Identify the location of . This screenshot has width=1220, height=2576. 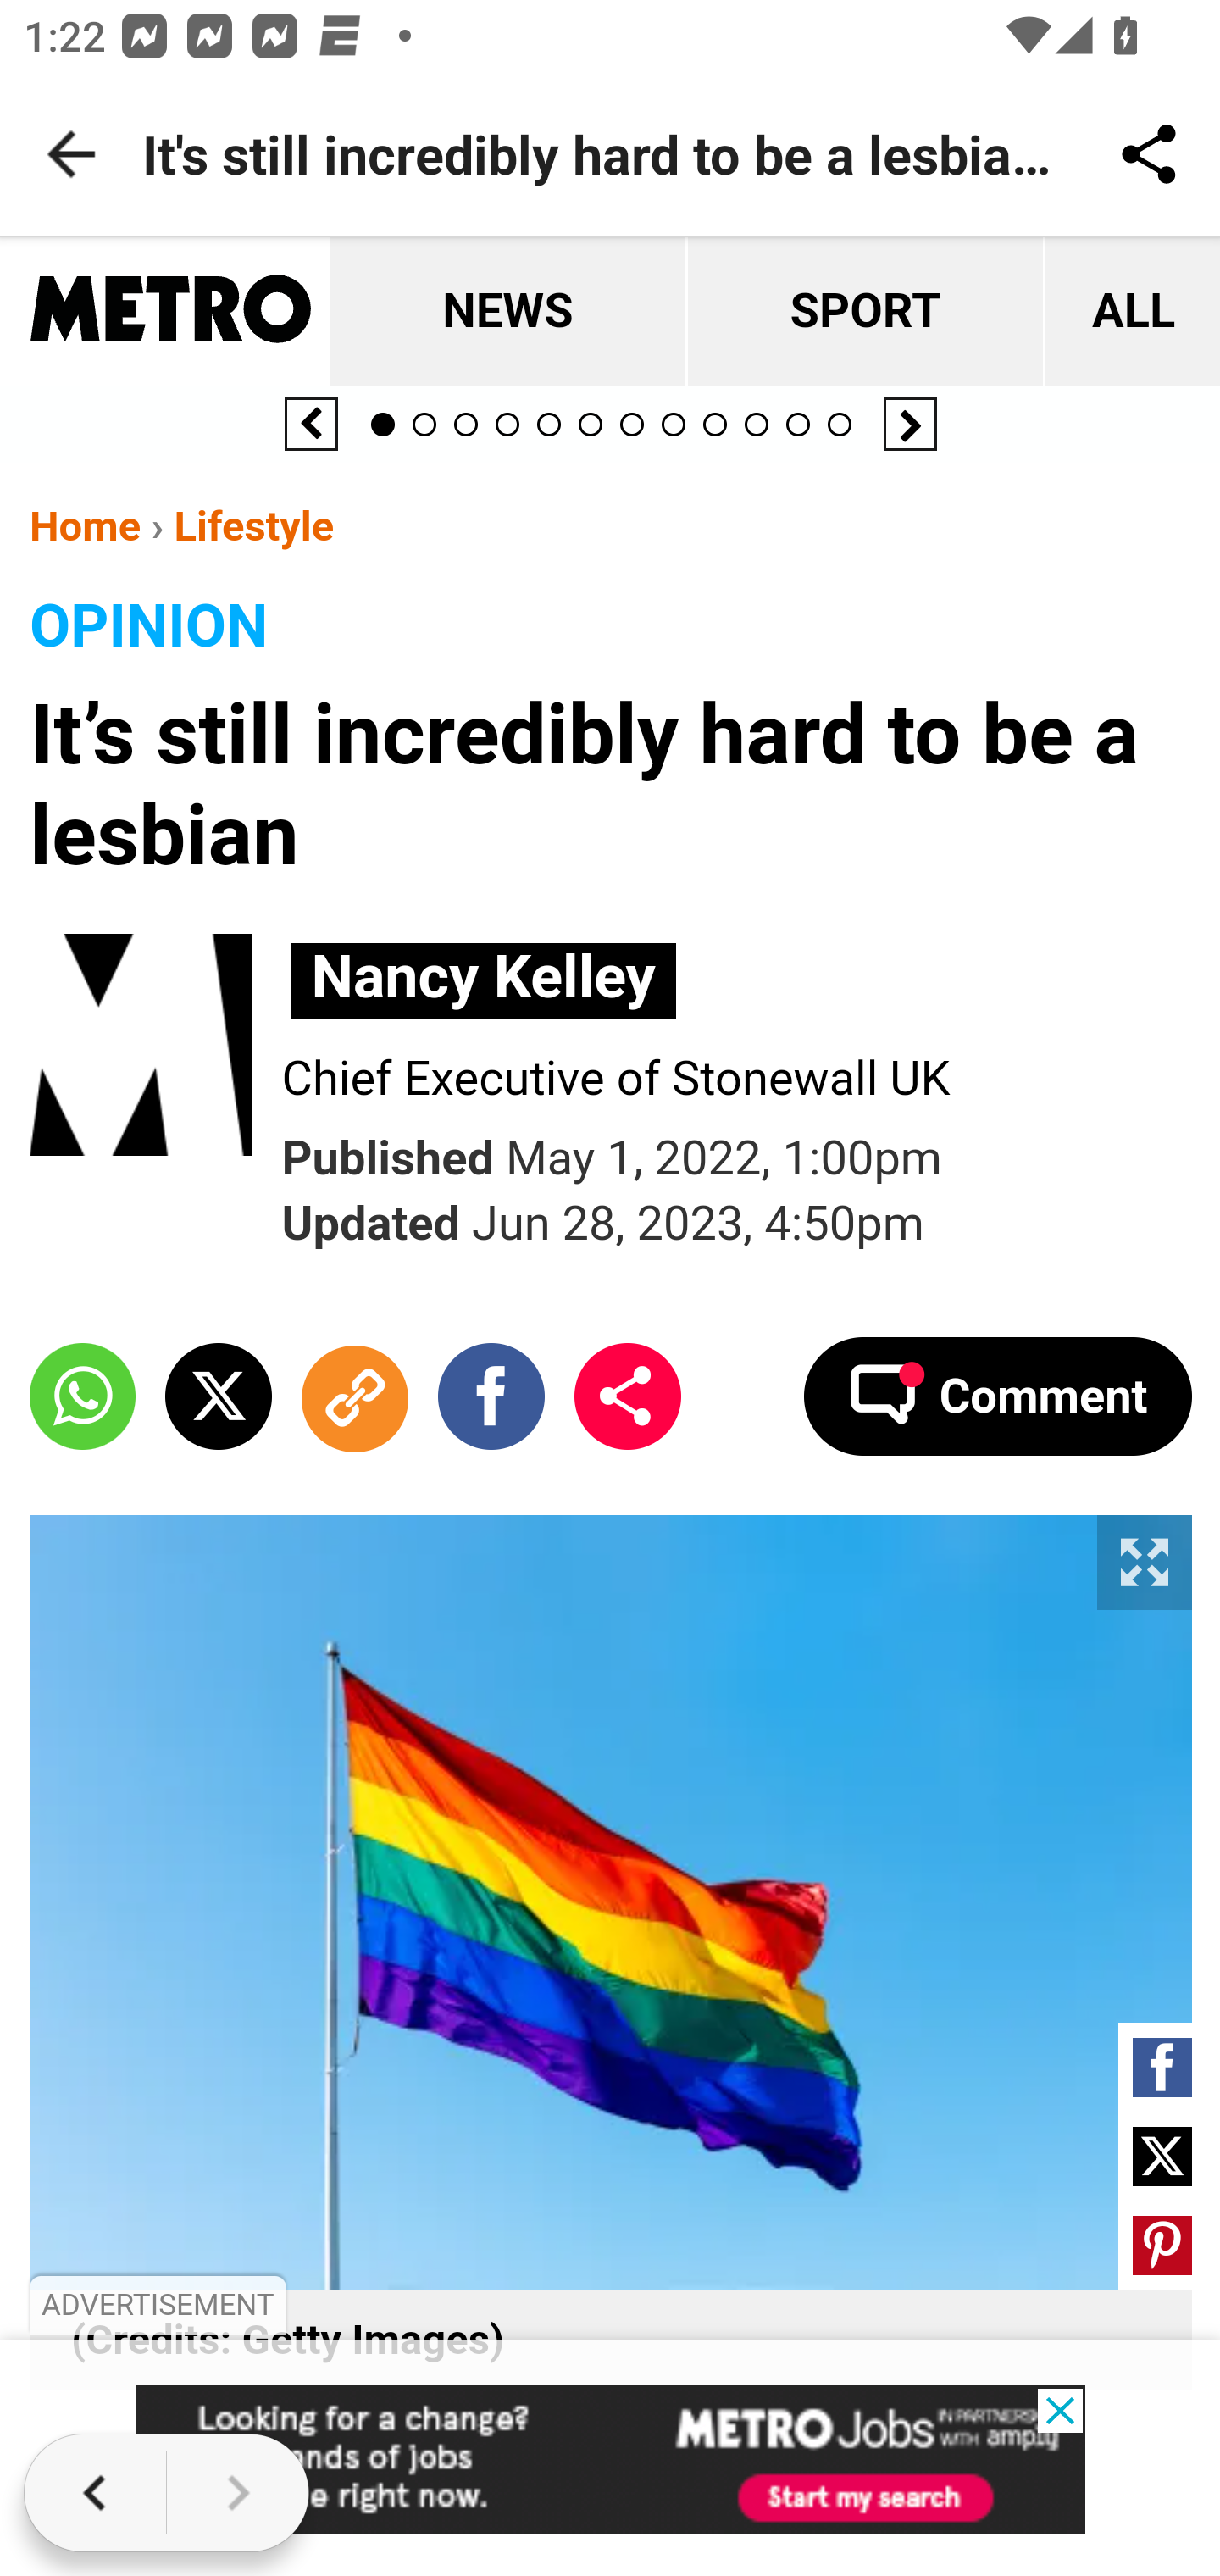
(353, 1395).